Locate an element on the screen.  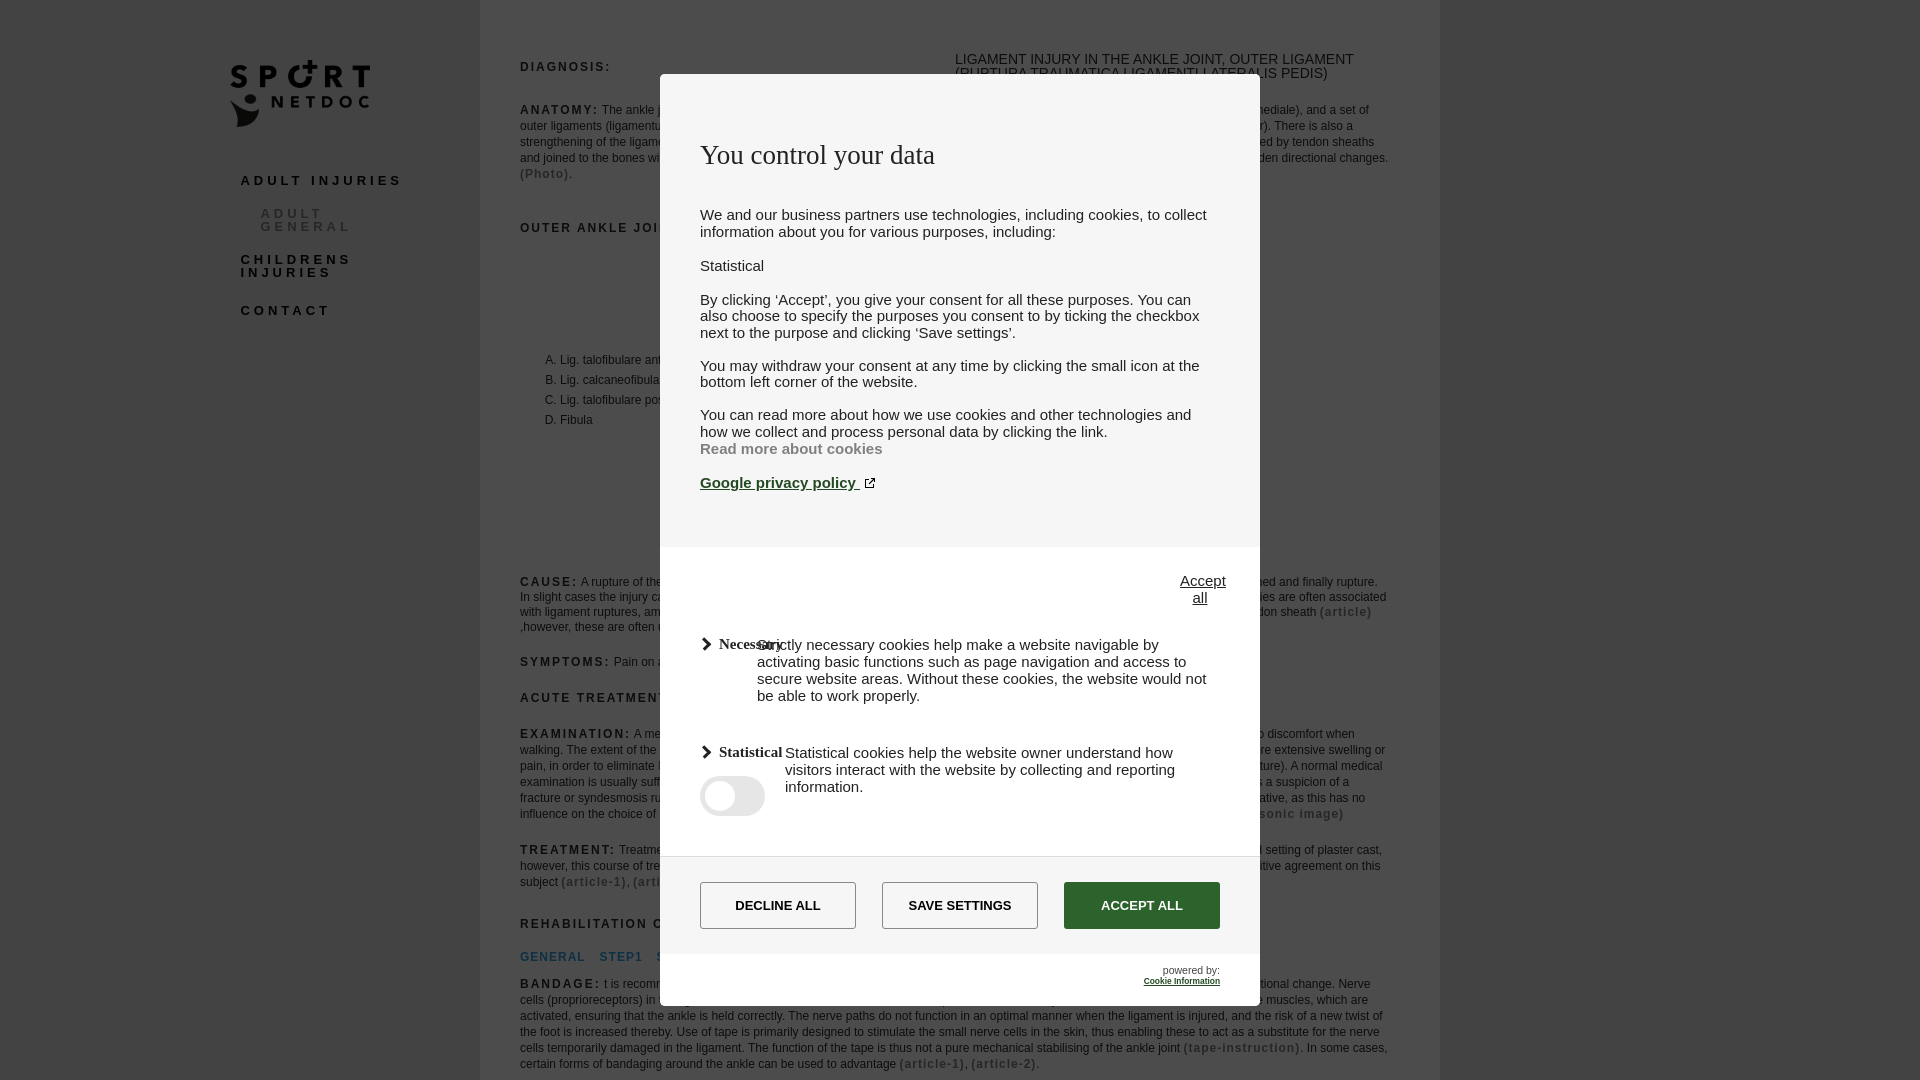
Statistical is located at coordinates (716, 752).